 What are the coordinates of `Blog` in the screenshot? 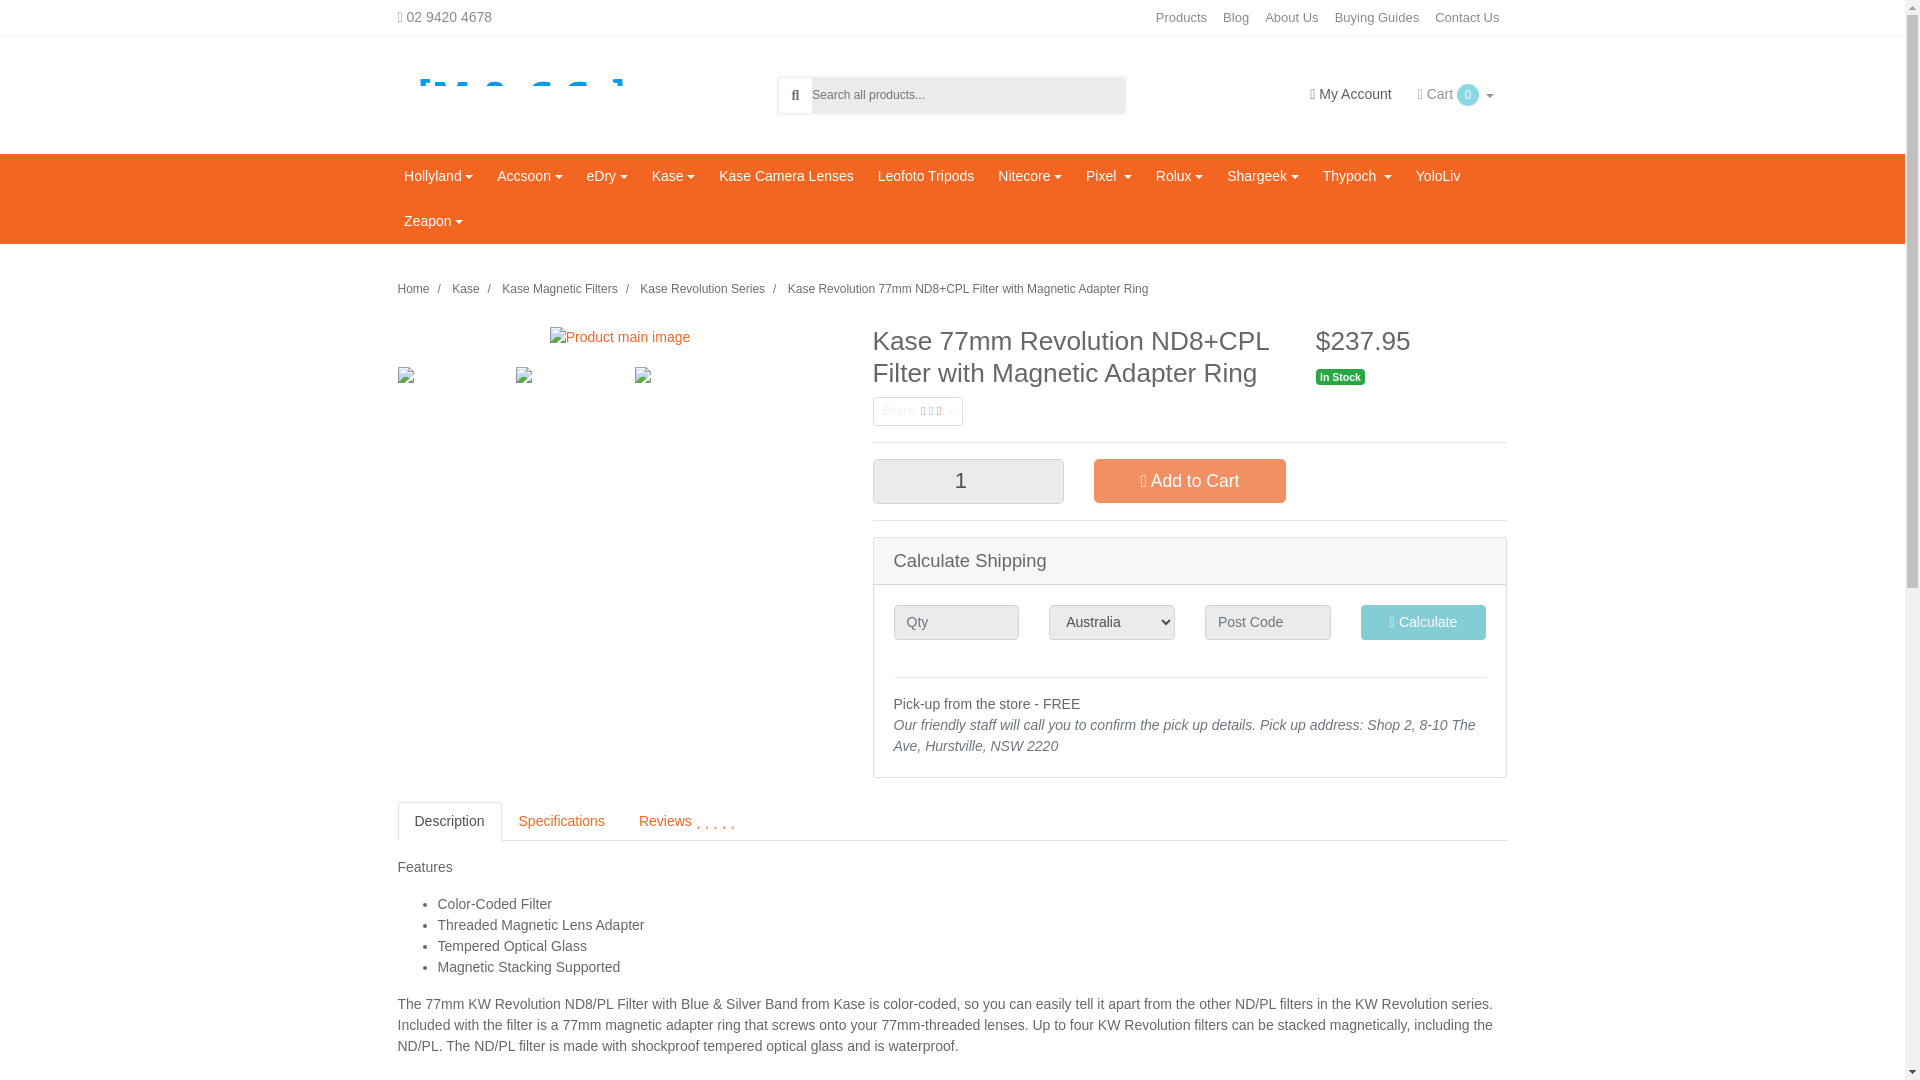 It's located at (1236, 18).